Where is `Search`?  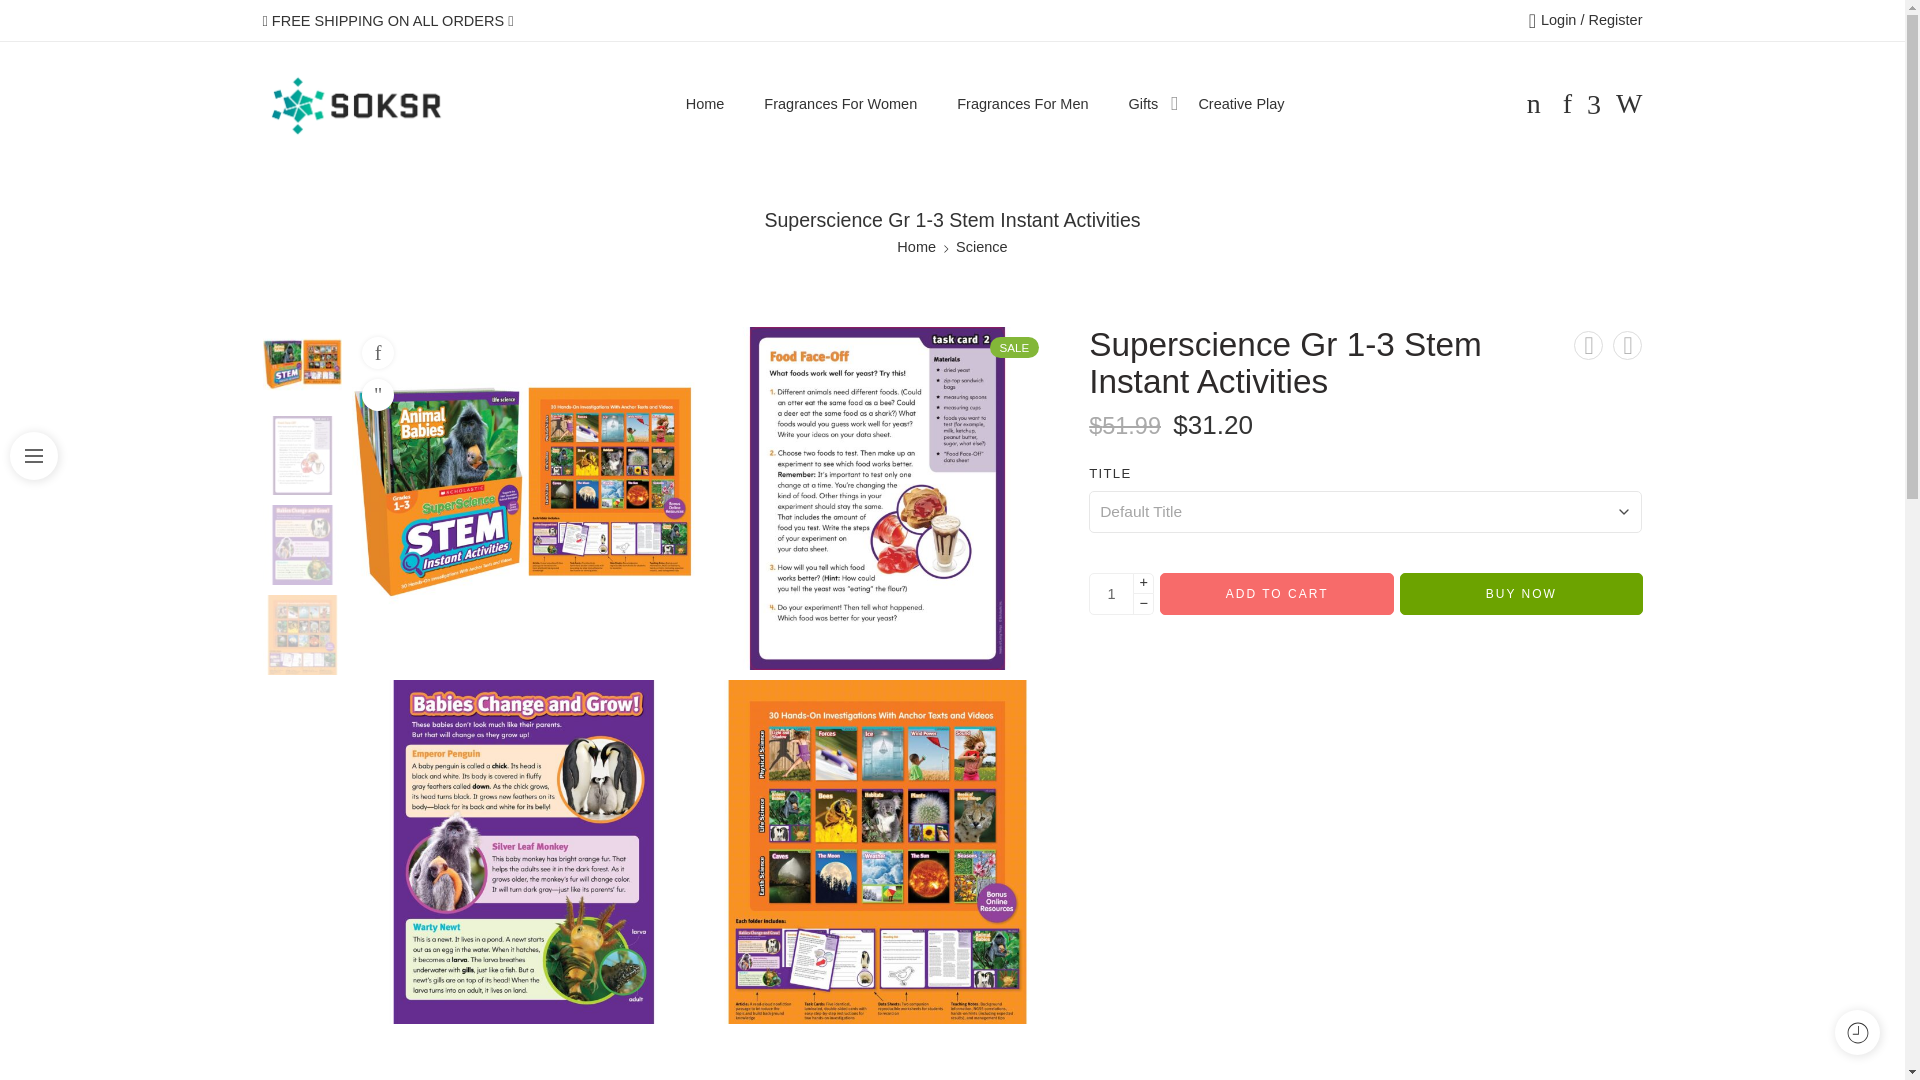 Search is located at coordinates (1628, 103).